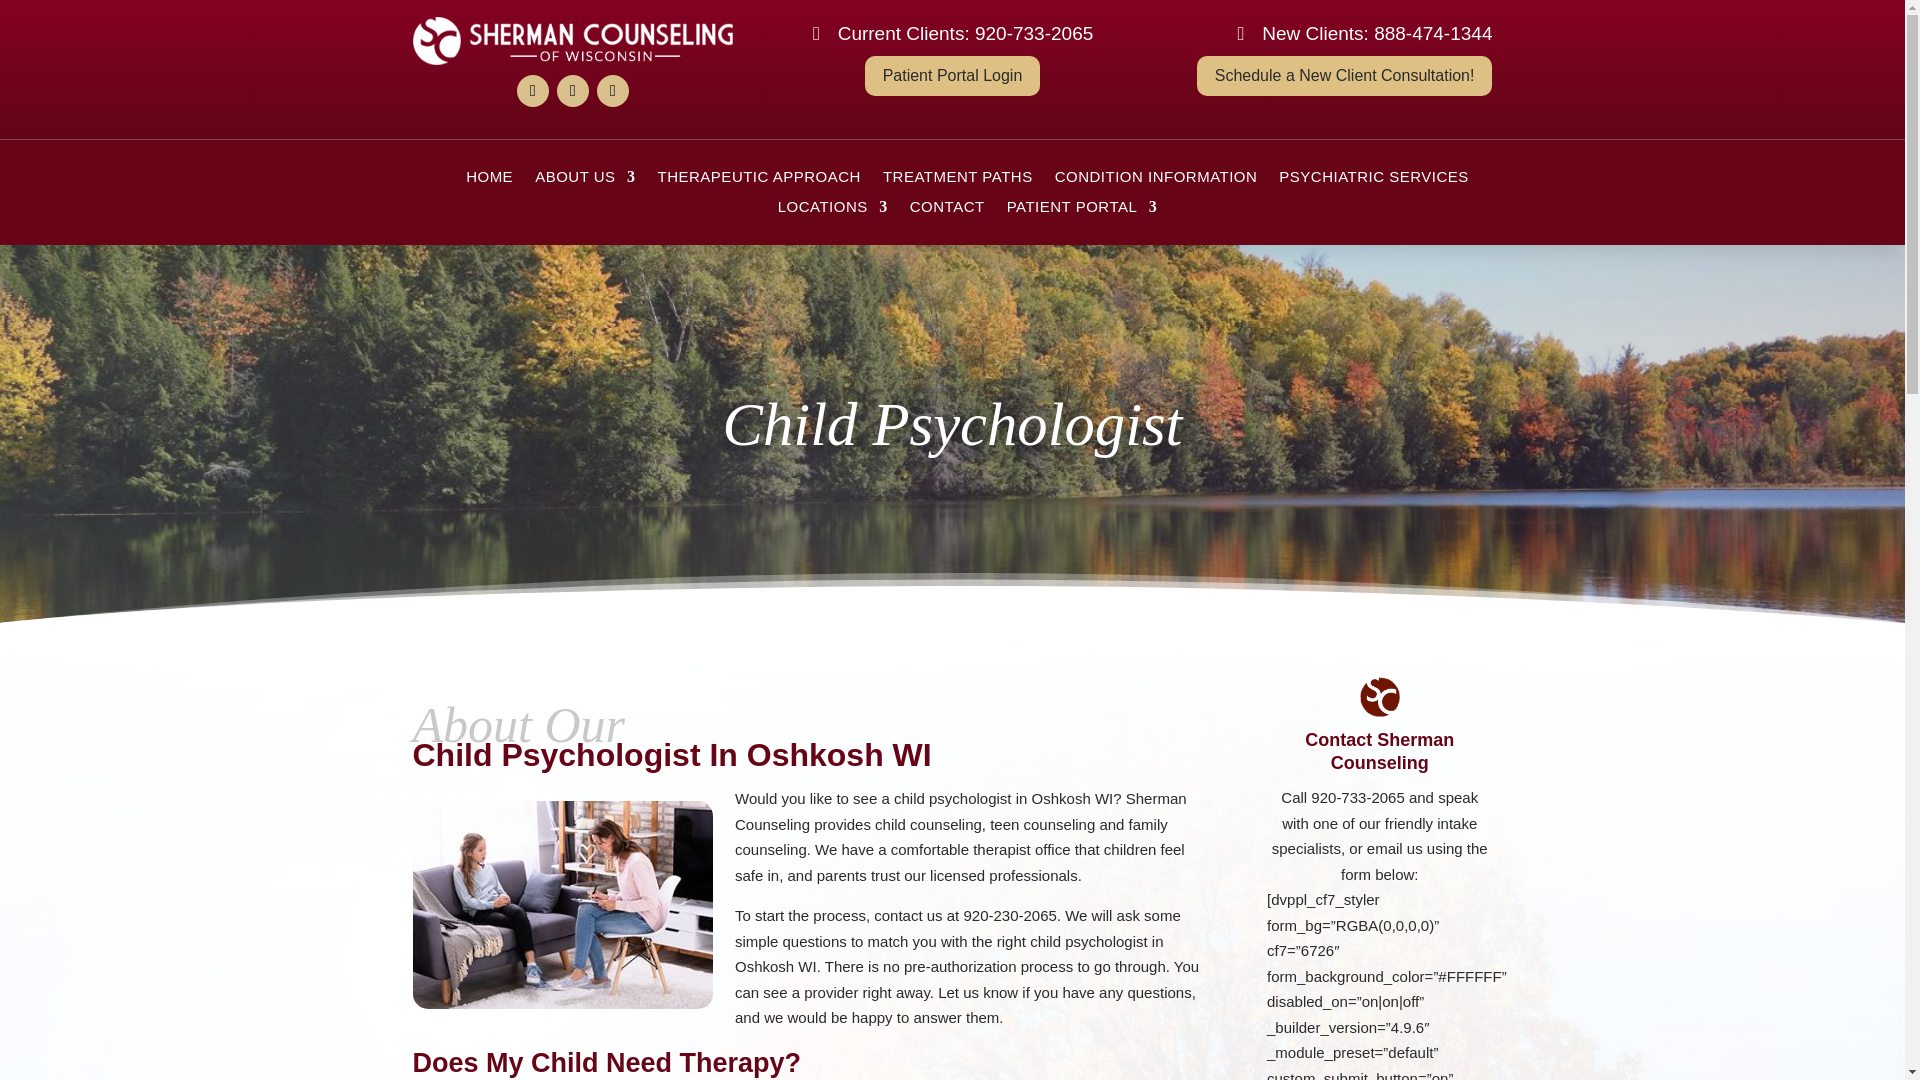 Image resolution: width=1920 pixels, height=1080 pixels. I want to click on HOME, so click(489, 180).